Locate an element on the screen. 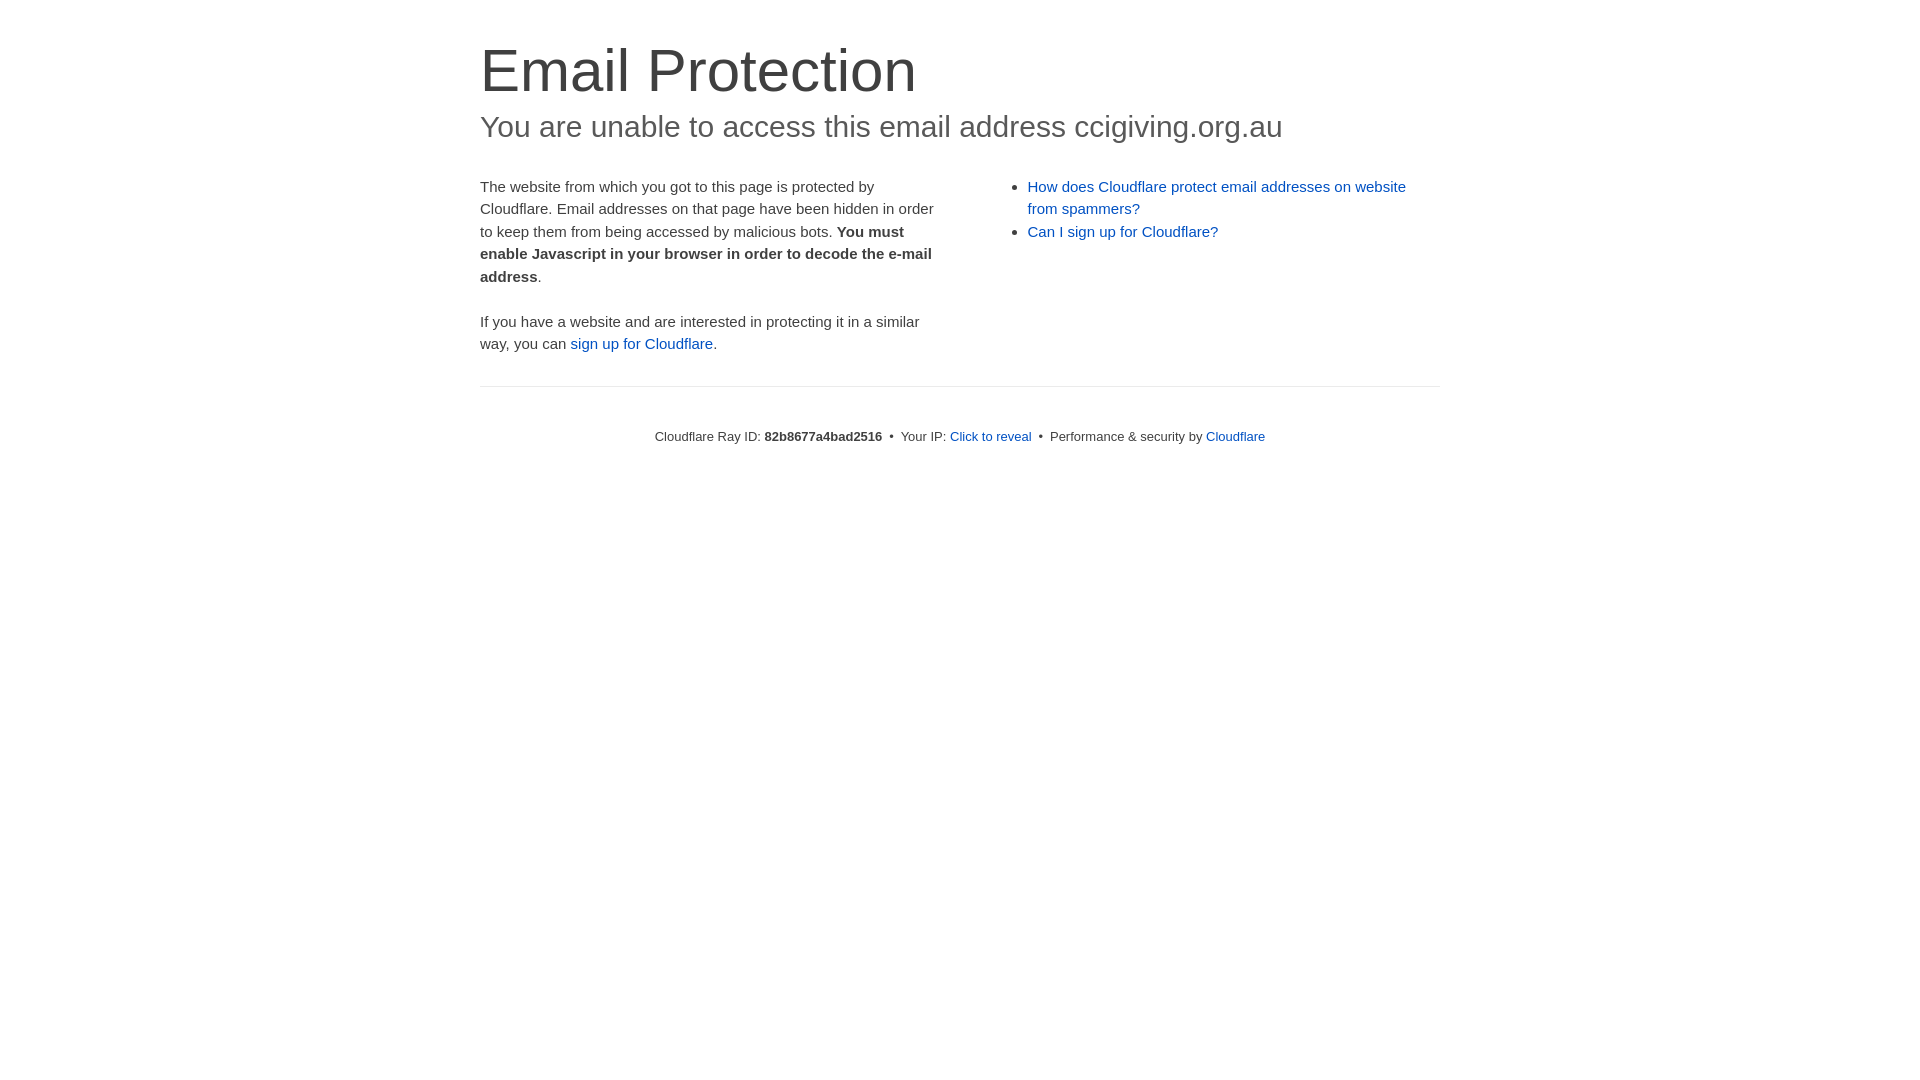 The image size is (1920, 1080). Can I sign up for Cloudflare? is located at coordinates (1124, 232).